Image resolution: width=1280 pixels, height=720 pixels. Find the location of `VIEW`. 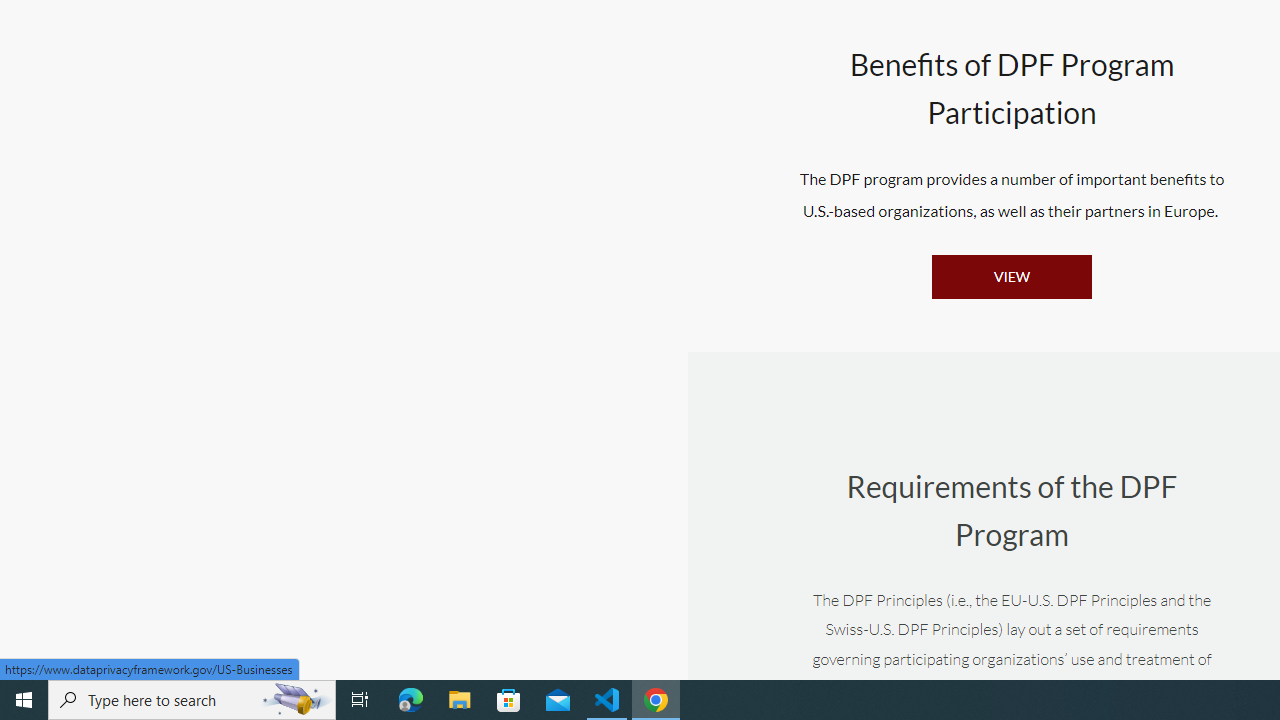

VIEW is located at coordinates (1011, 276).